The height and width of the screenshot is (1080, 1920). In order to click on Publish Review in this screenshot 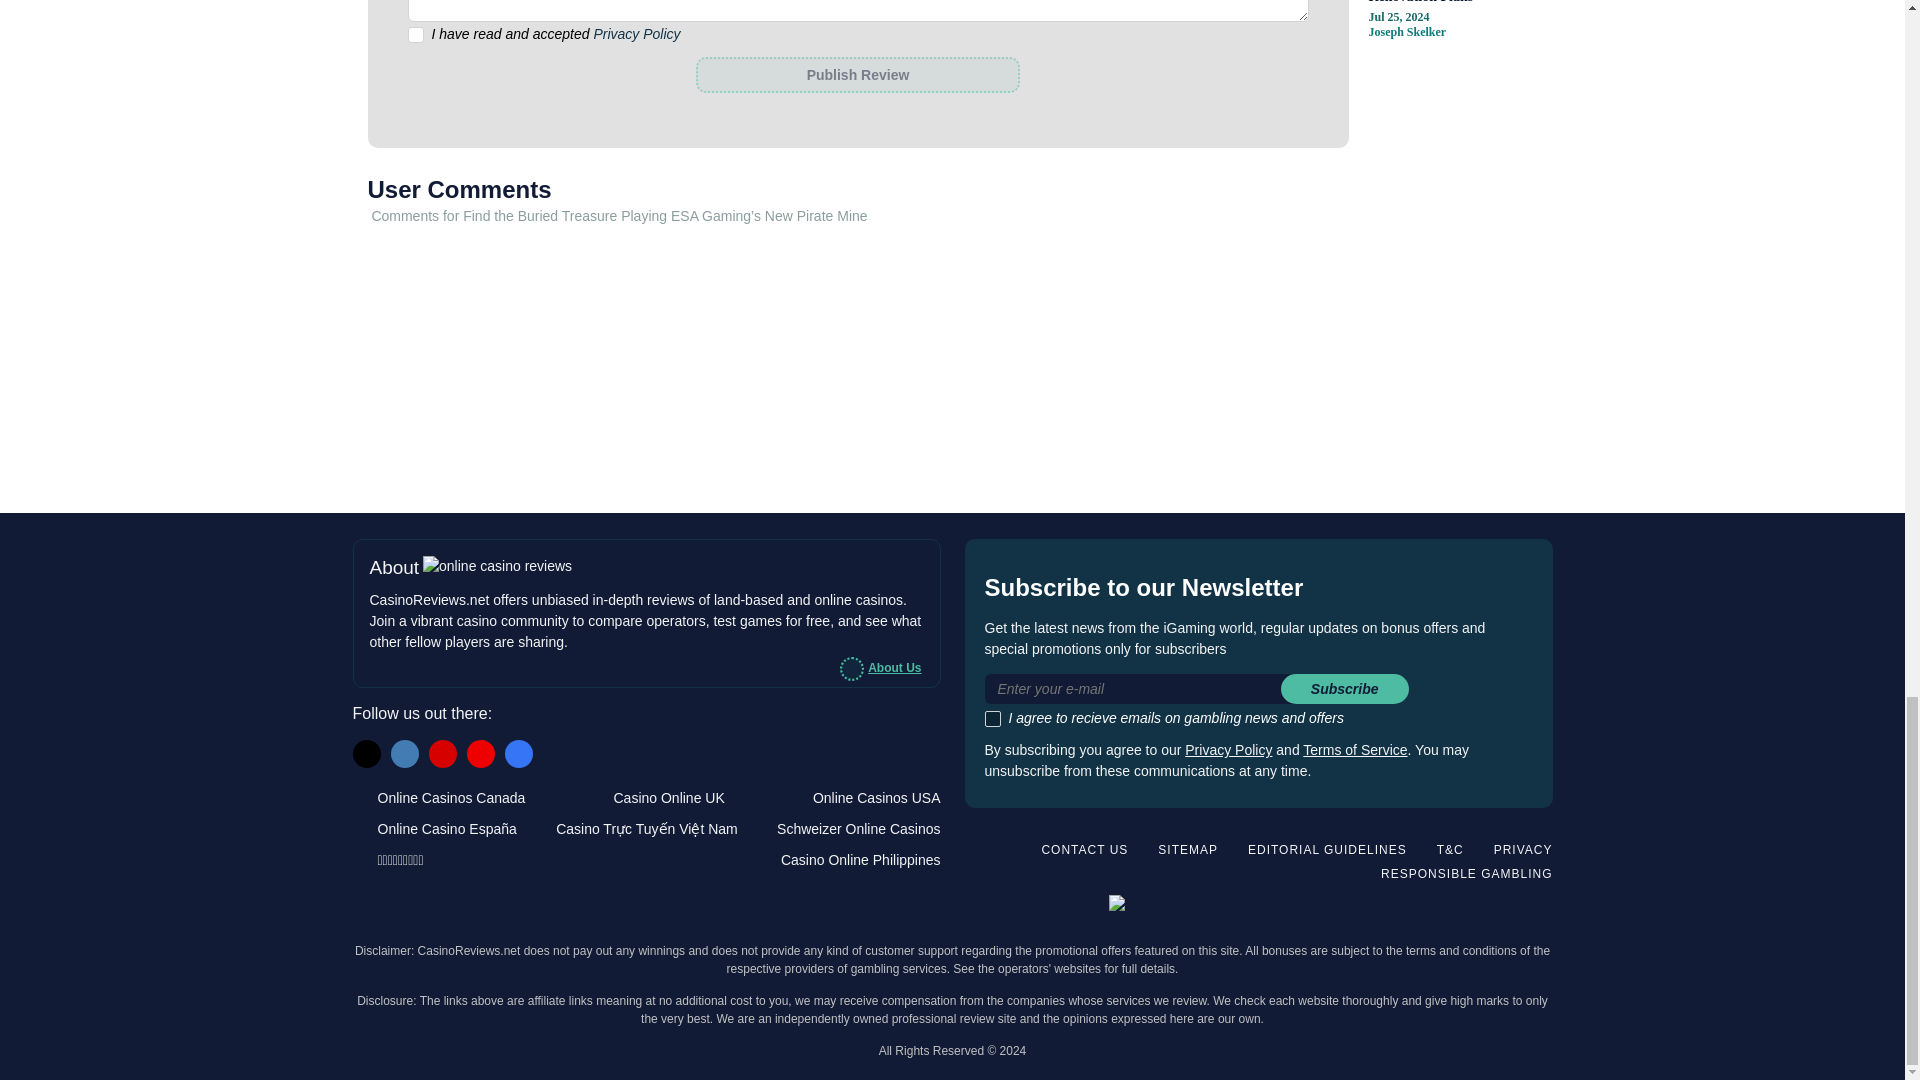, I will do `click(857, 74)`.